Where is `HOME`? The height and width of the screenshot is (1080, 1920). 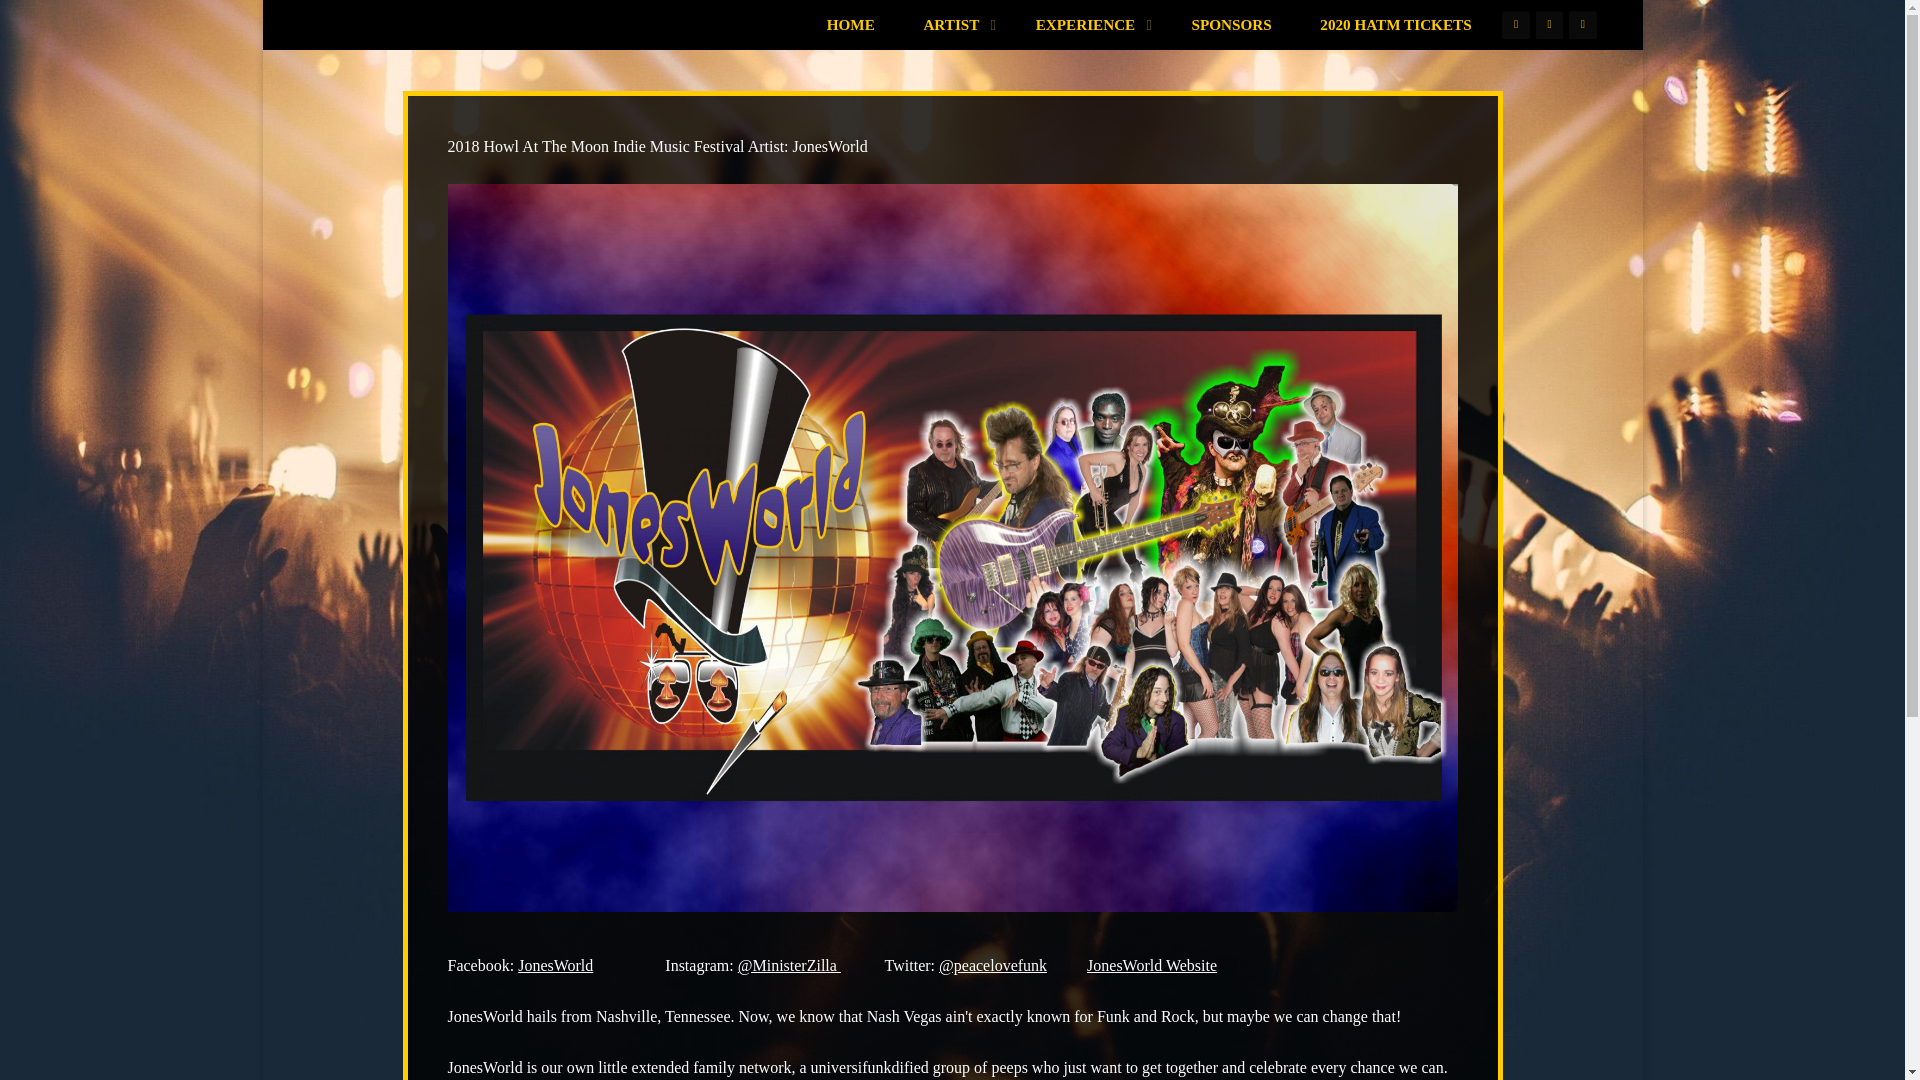
HOME is located at coordinates (850, 24).